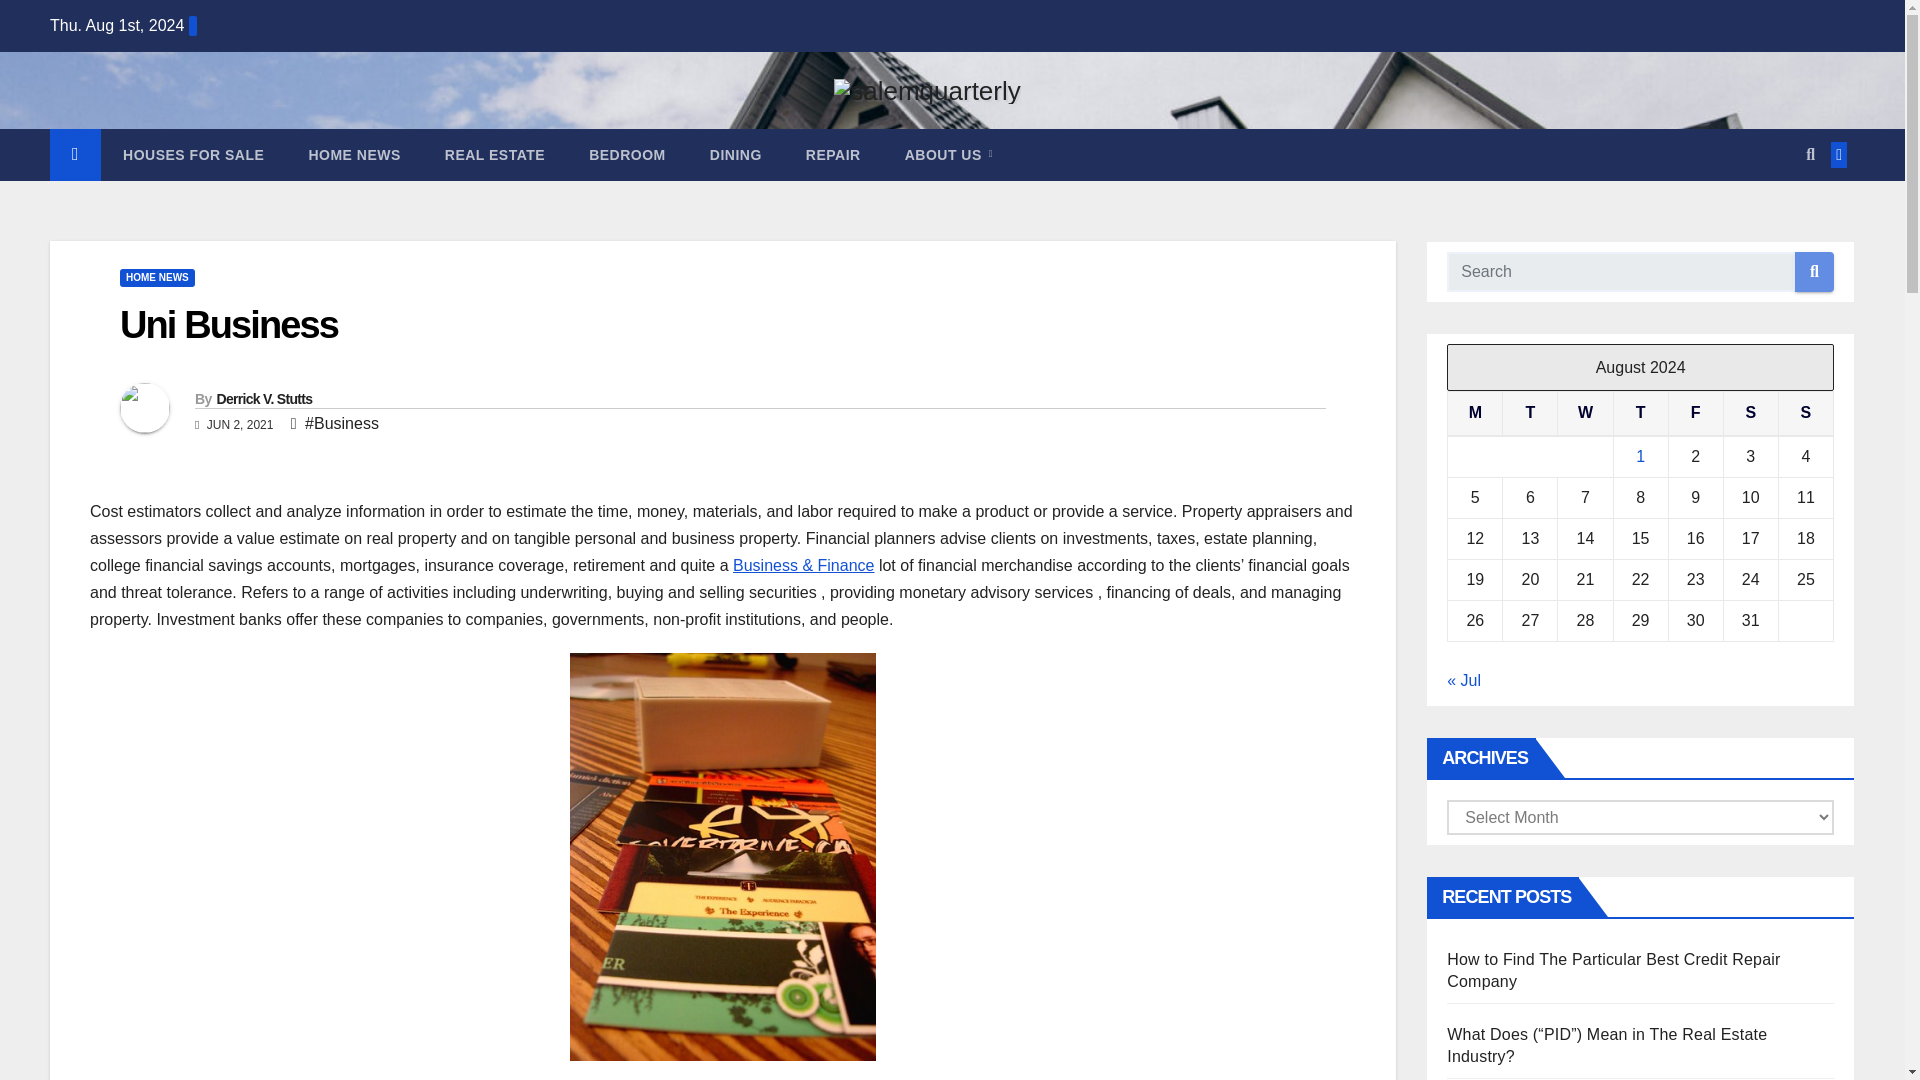 The image size is (1920, 1080). Describe the element at coordinates (228, 324) in the screenshot. I see `Uni Business` at that location.